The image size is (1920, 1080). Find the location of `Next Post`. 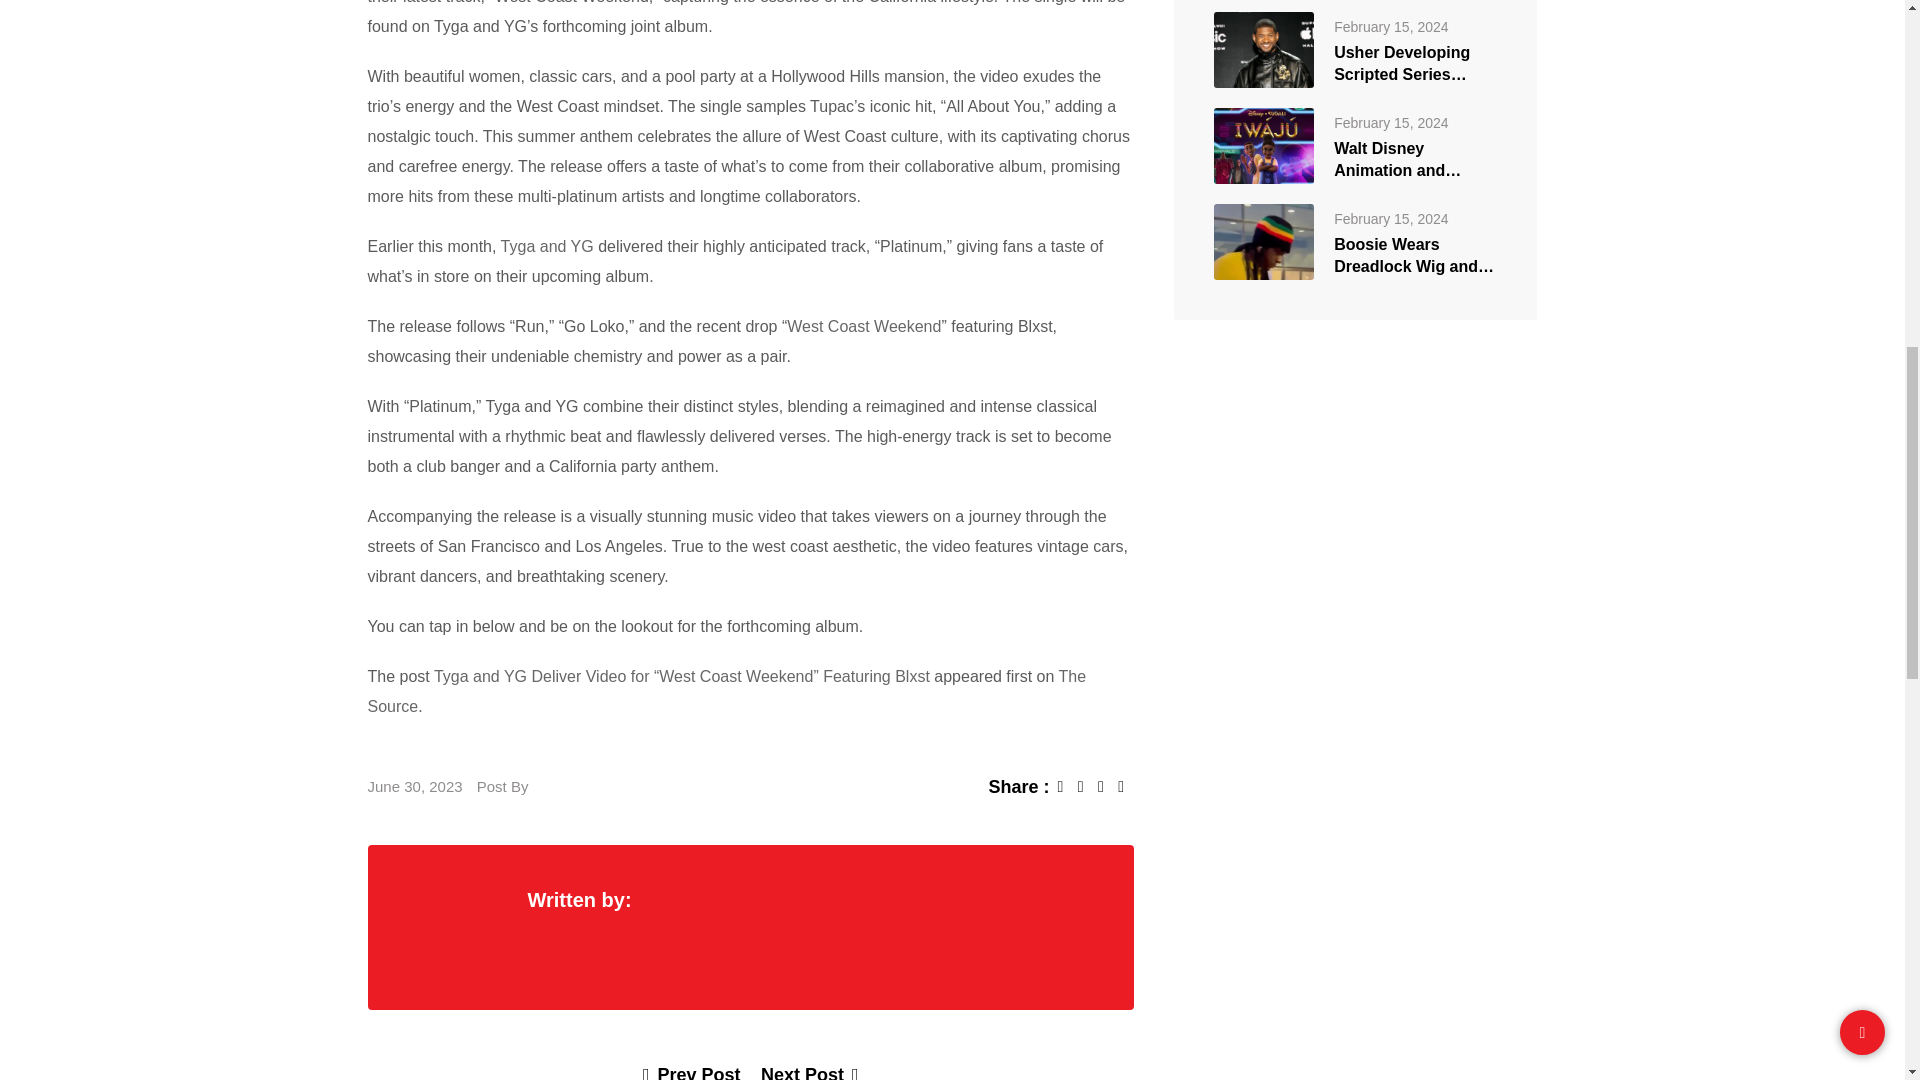

Next Post is located at coordinates (809, 1072).